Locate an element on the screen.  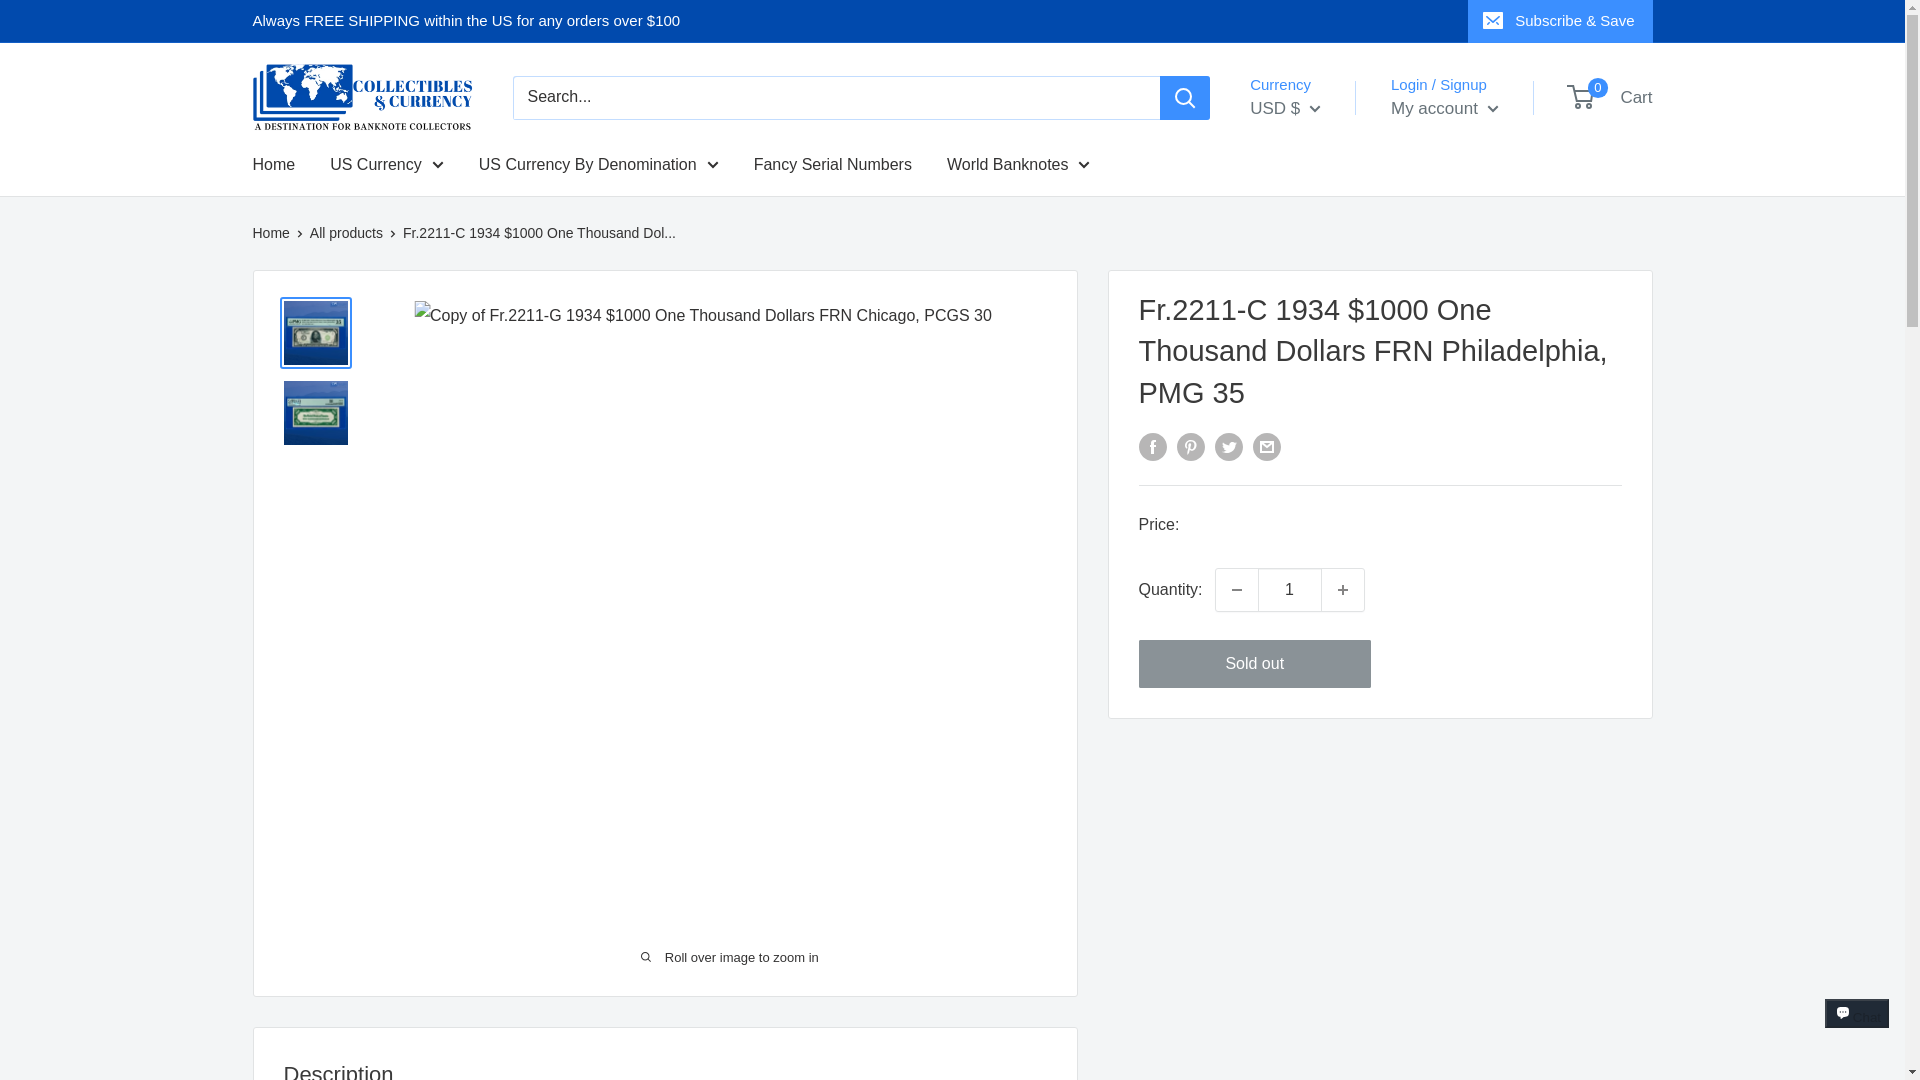
Increase quantity by 1 is located at coordinates (1342, 590).